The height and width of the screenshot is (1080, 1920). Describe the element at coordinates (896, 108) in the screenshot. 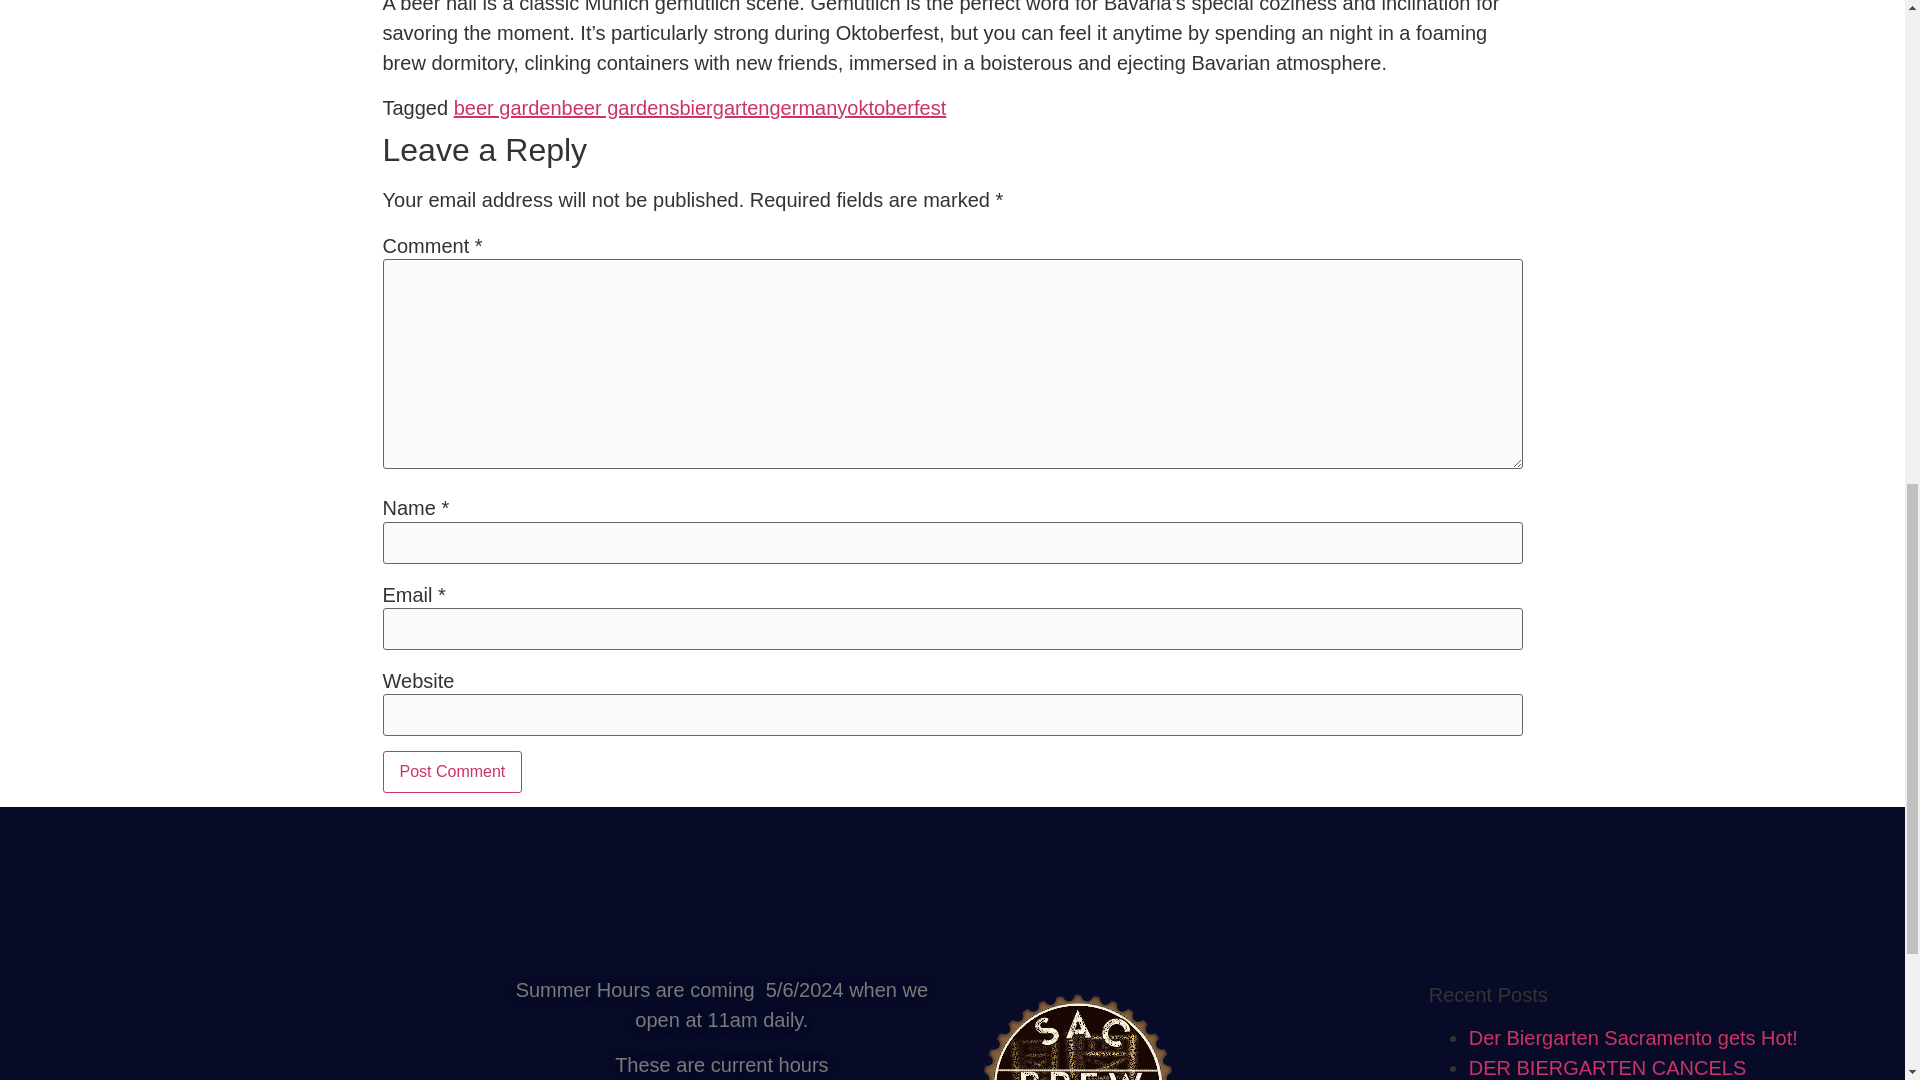

I see `oktoberfest` at that location.